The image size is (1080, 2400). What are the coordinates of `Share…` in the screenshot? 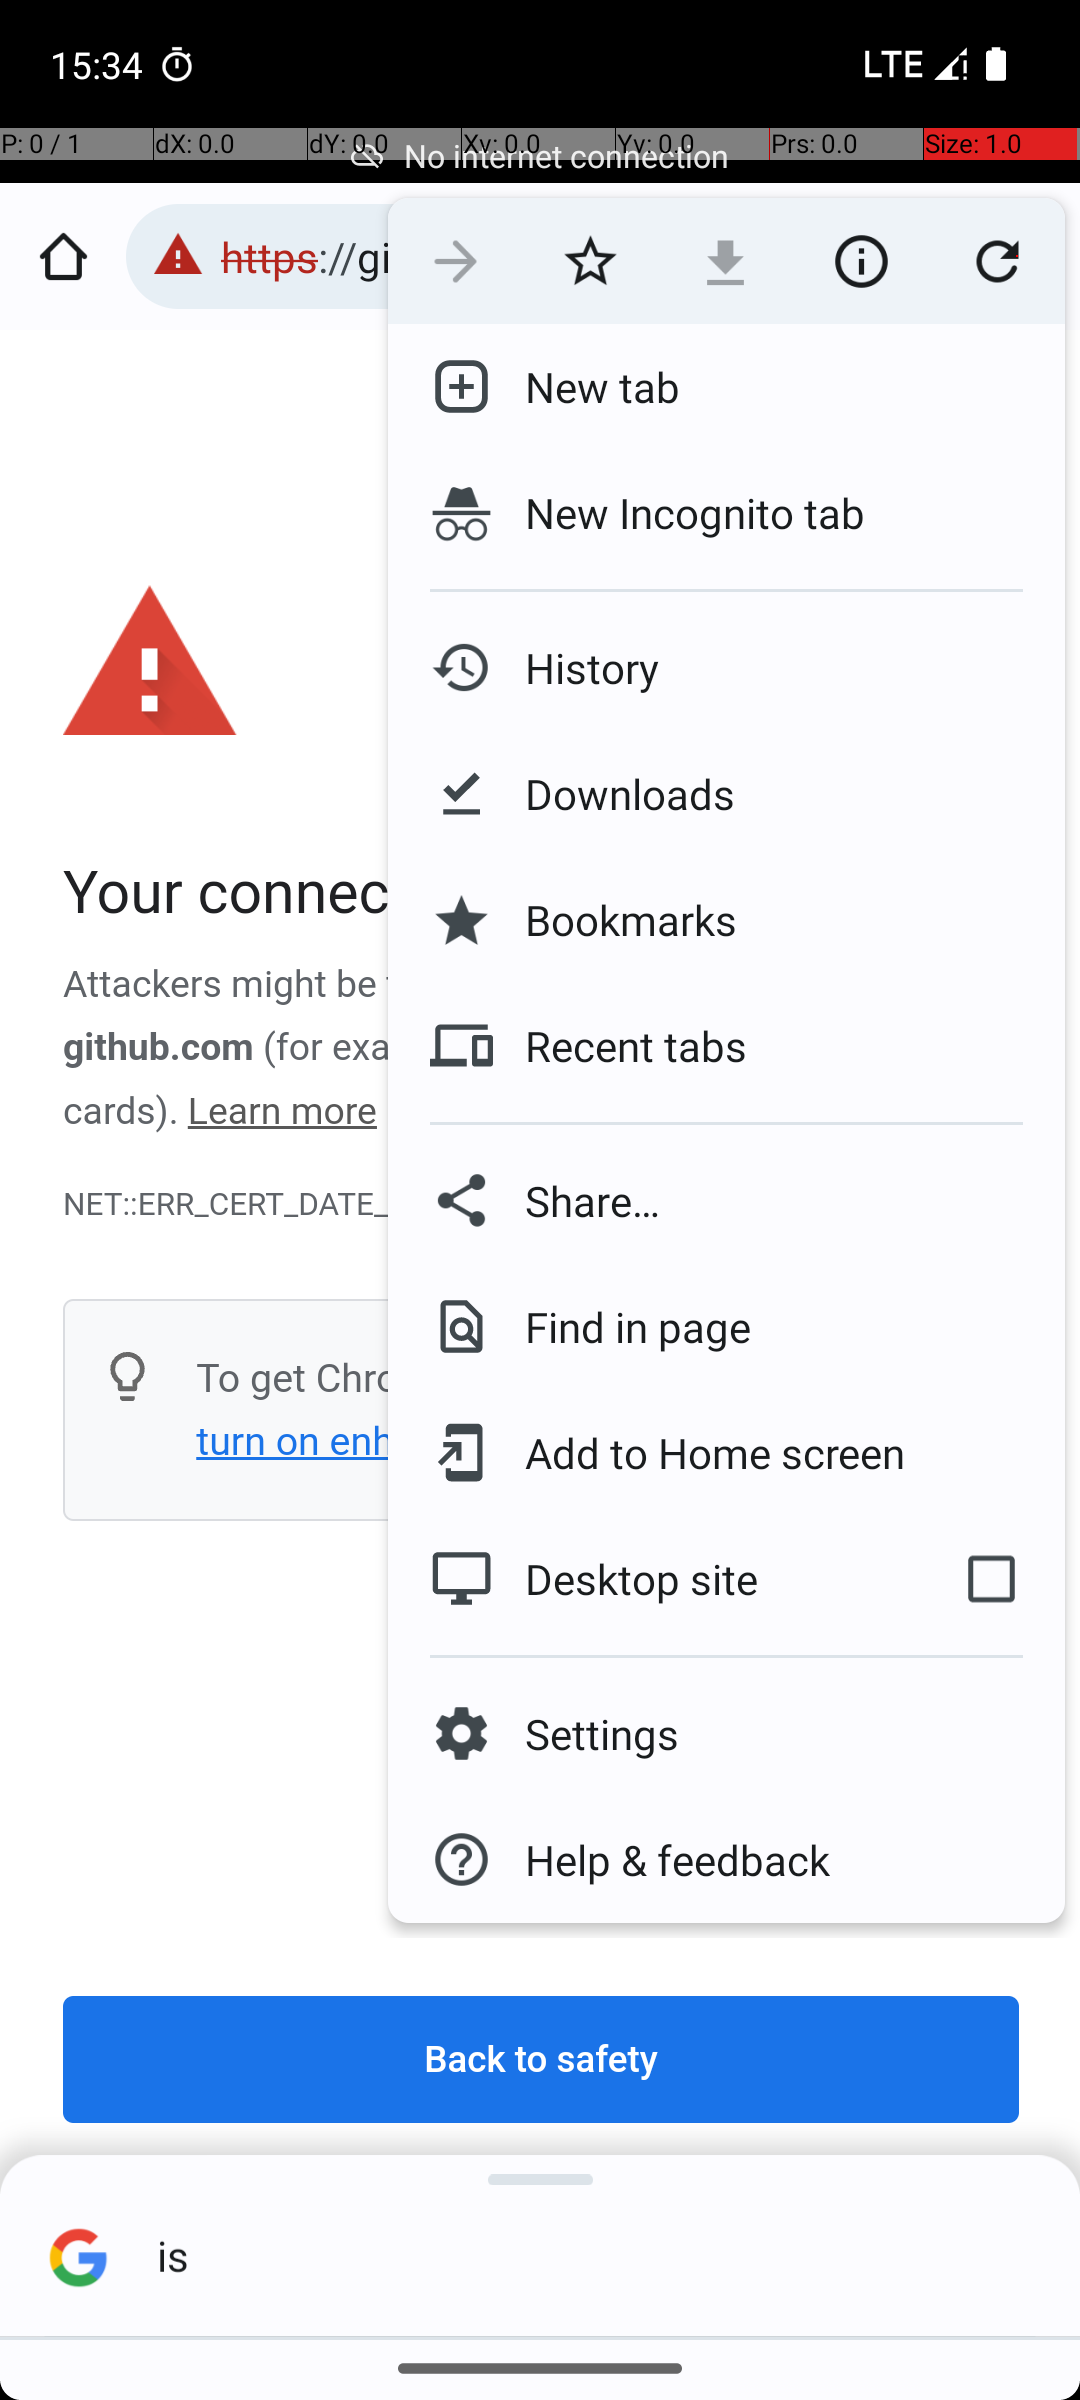 It's located at (726, 1200).